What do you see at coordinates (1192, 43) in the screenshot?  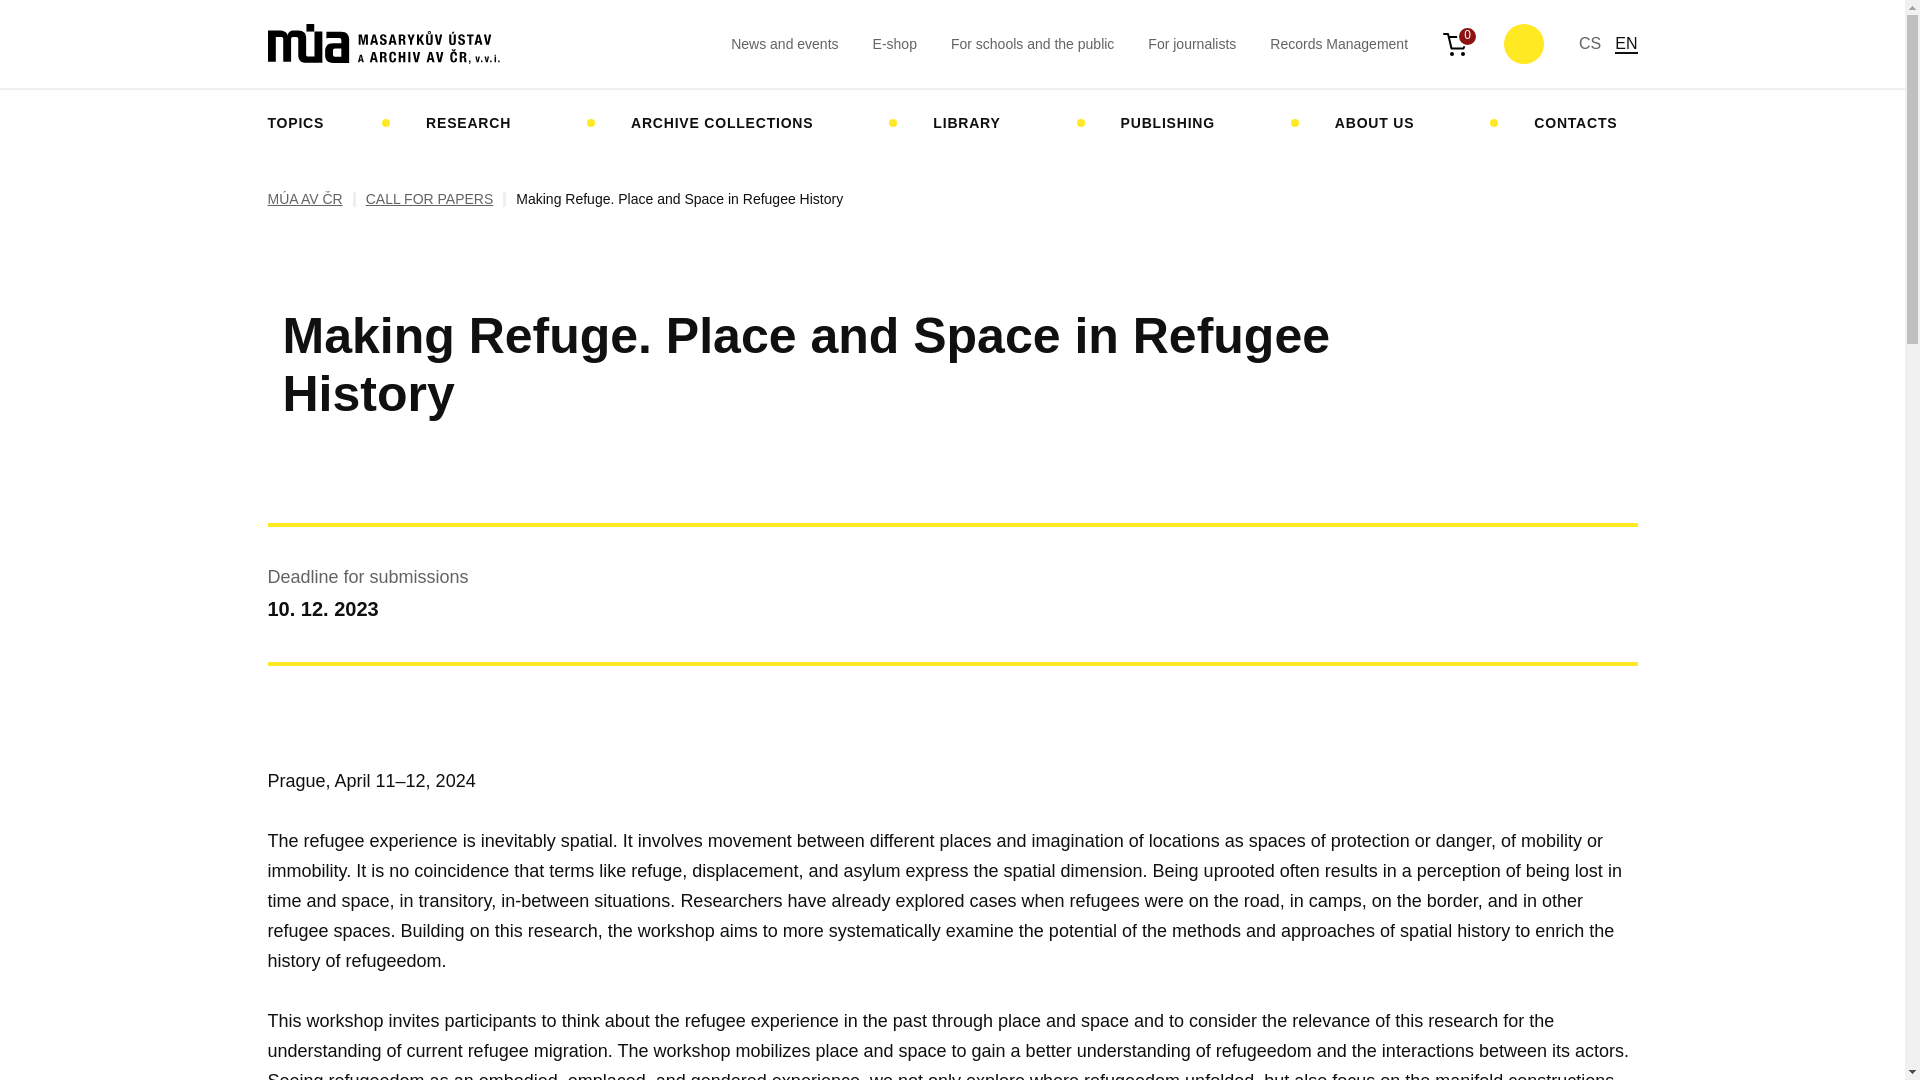 I see `For journalists` at bounding box center [1192, 43].